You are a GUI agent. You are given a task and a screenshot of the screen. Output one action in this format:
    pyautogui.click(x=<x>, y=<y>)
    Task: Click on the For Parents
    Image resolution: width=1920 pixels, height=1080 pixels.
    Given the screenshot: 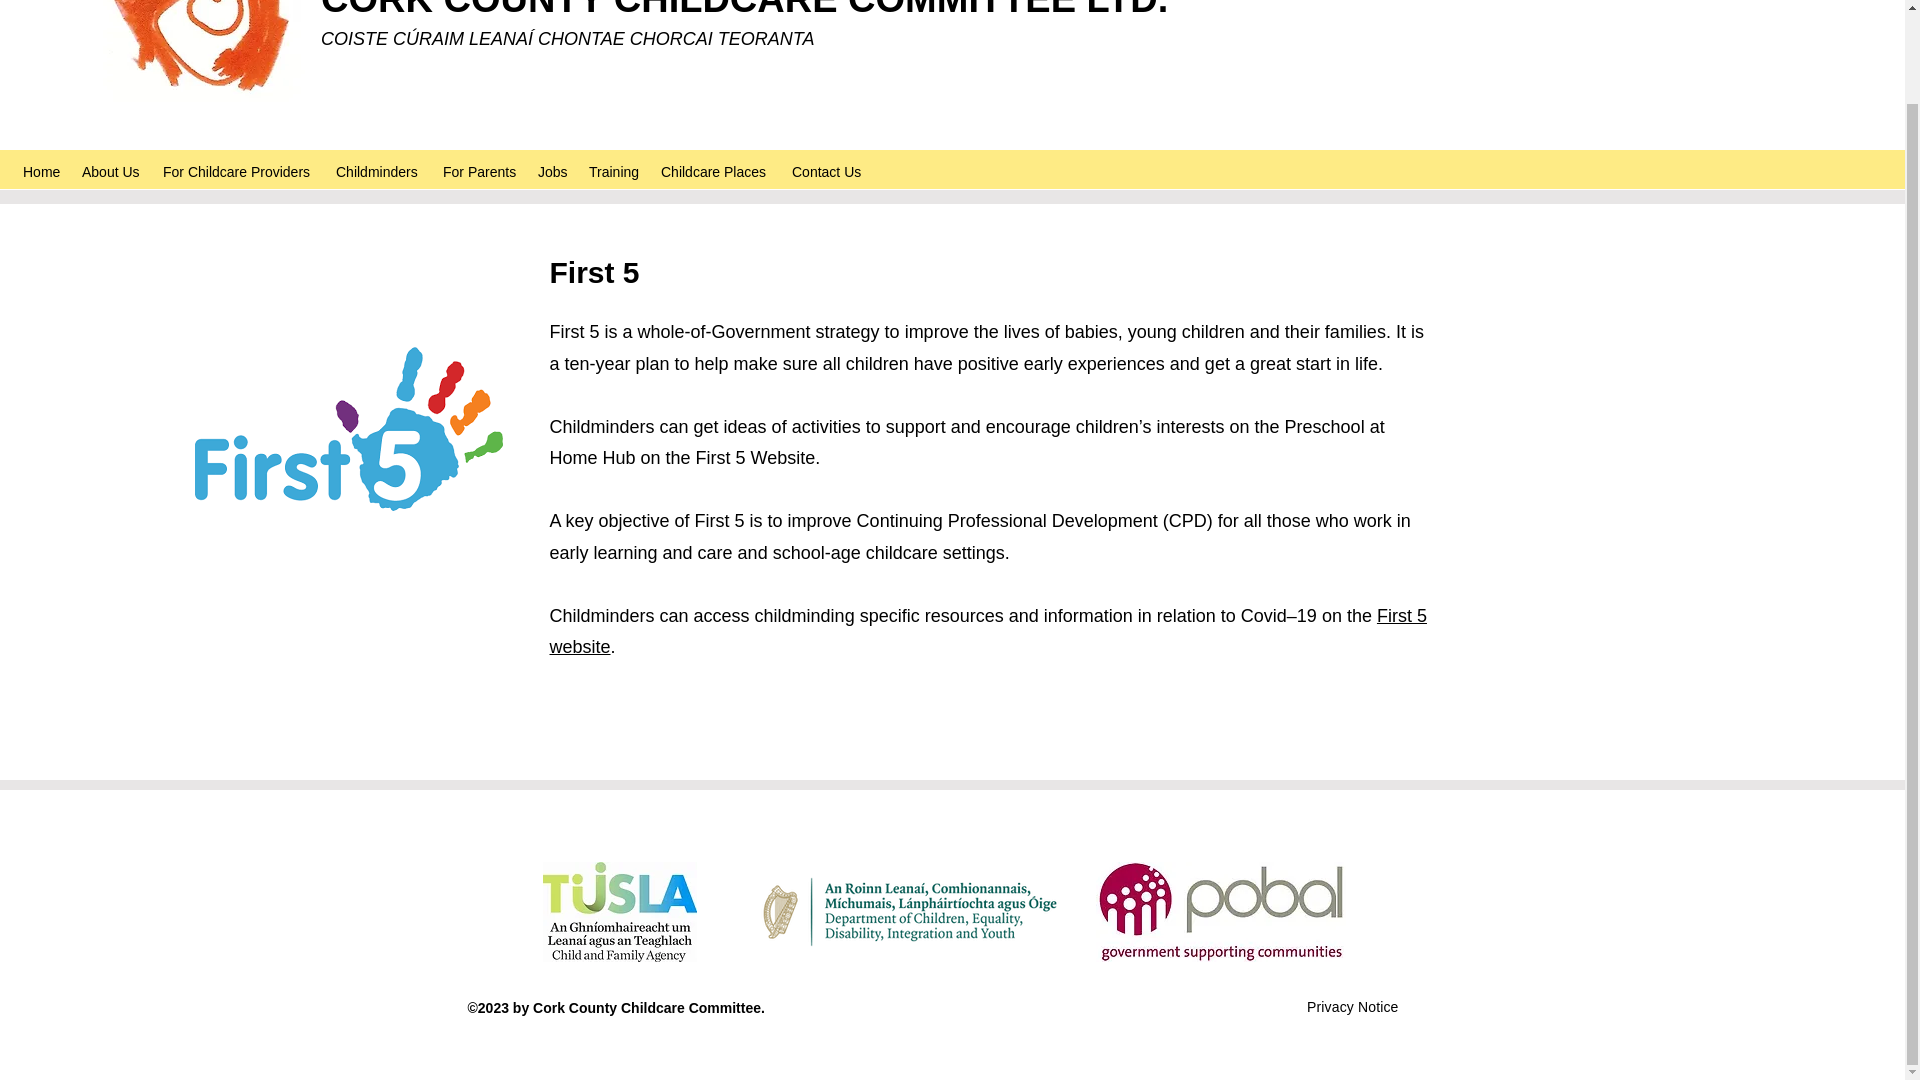 What is the action you would take?
    pyautogui.click(x=480, y=172)
    